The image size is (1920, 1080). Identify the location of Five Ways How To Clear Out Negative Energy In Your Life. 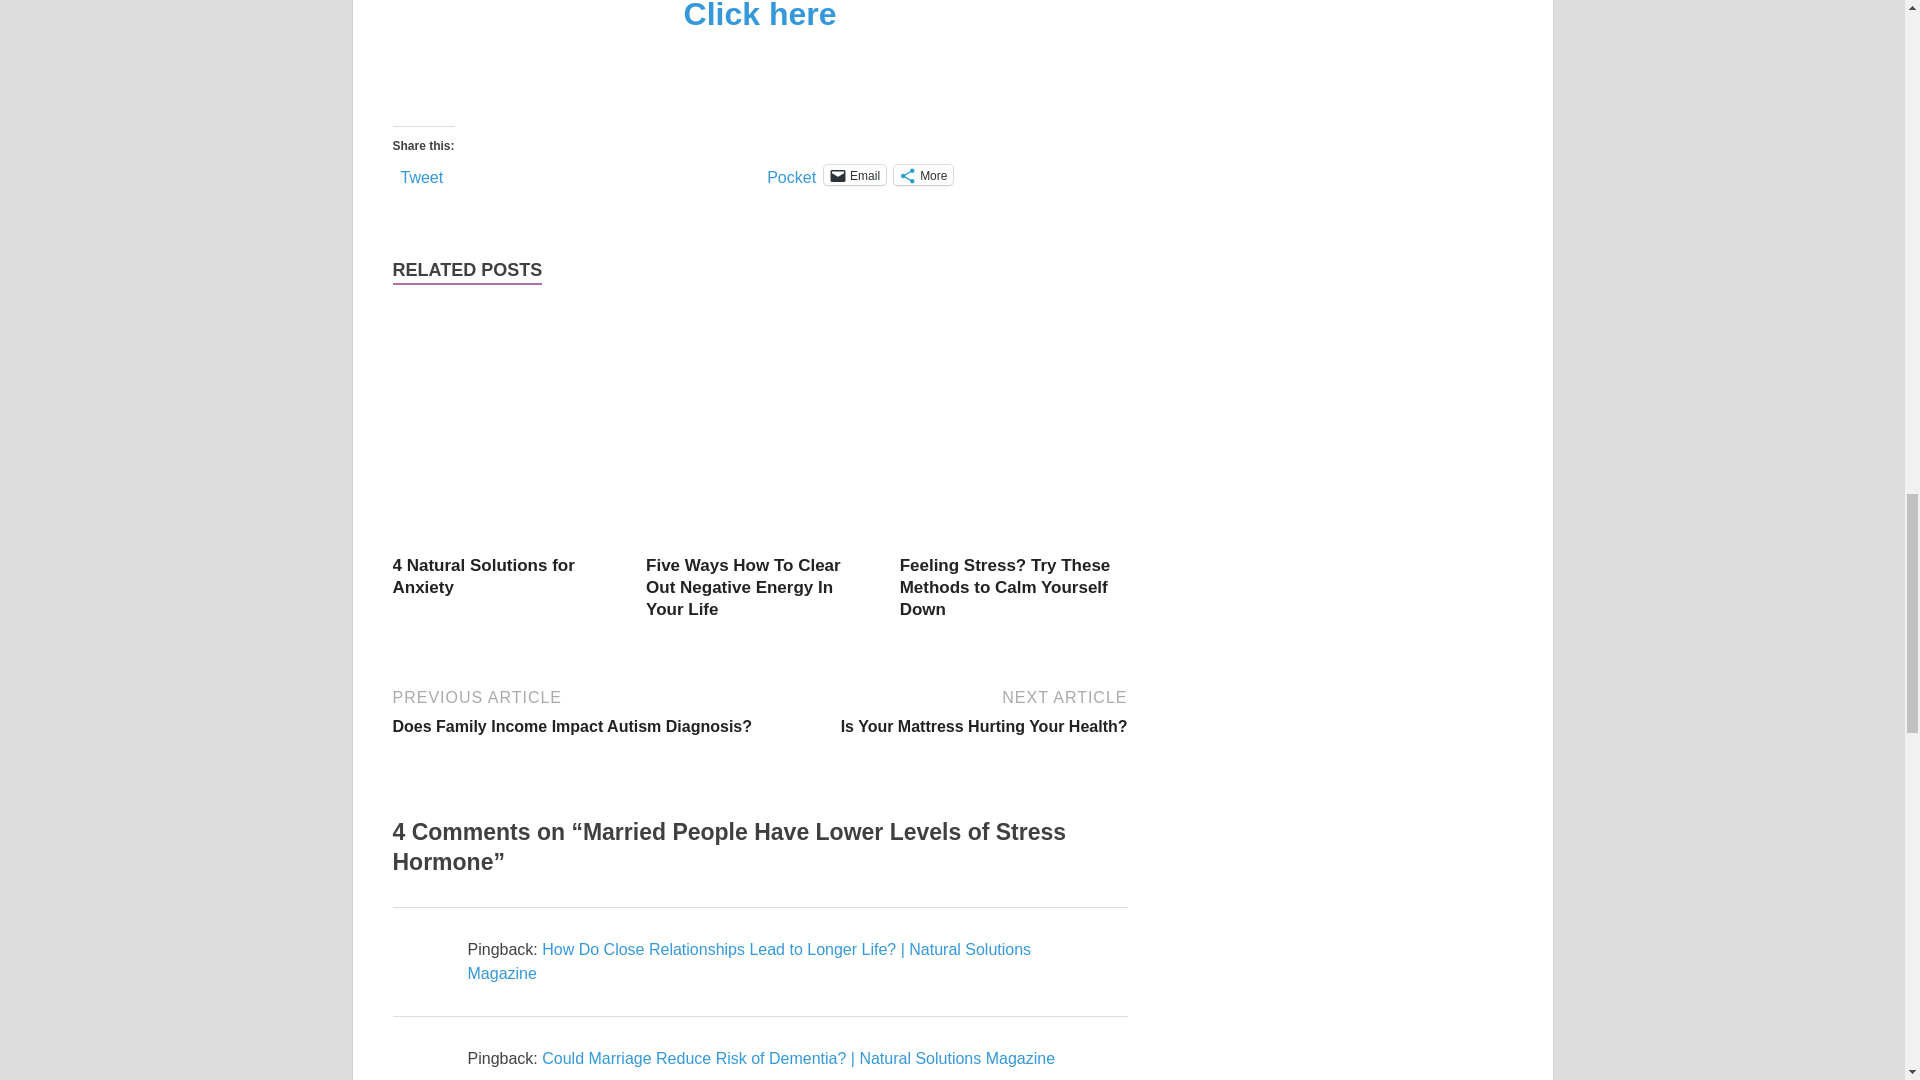
(742, 587).